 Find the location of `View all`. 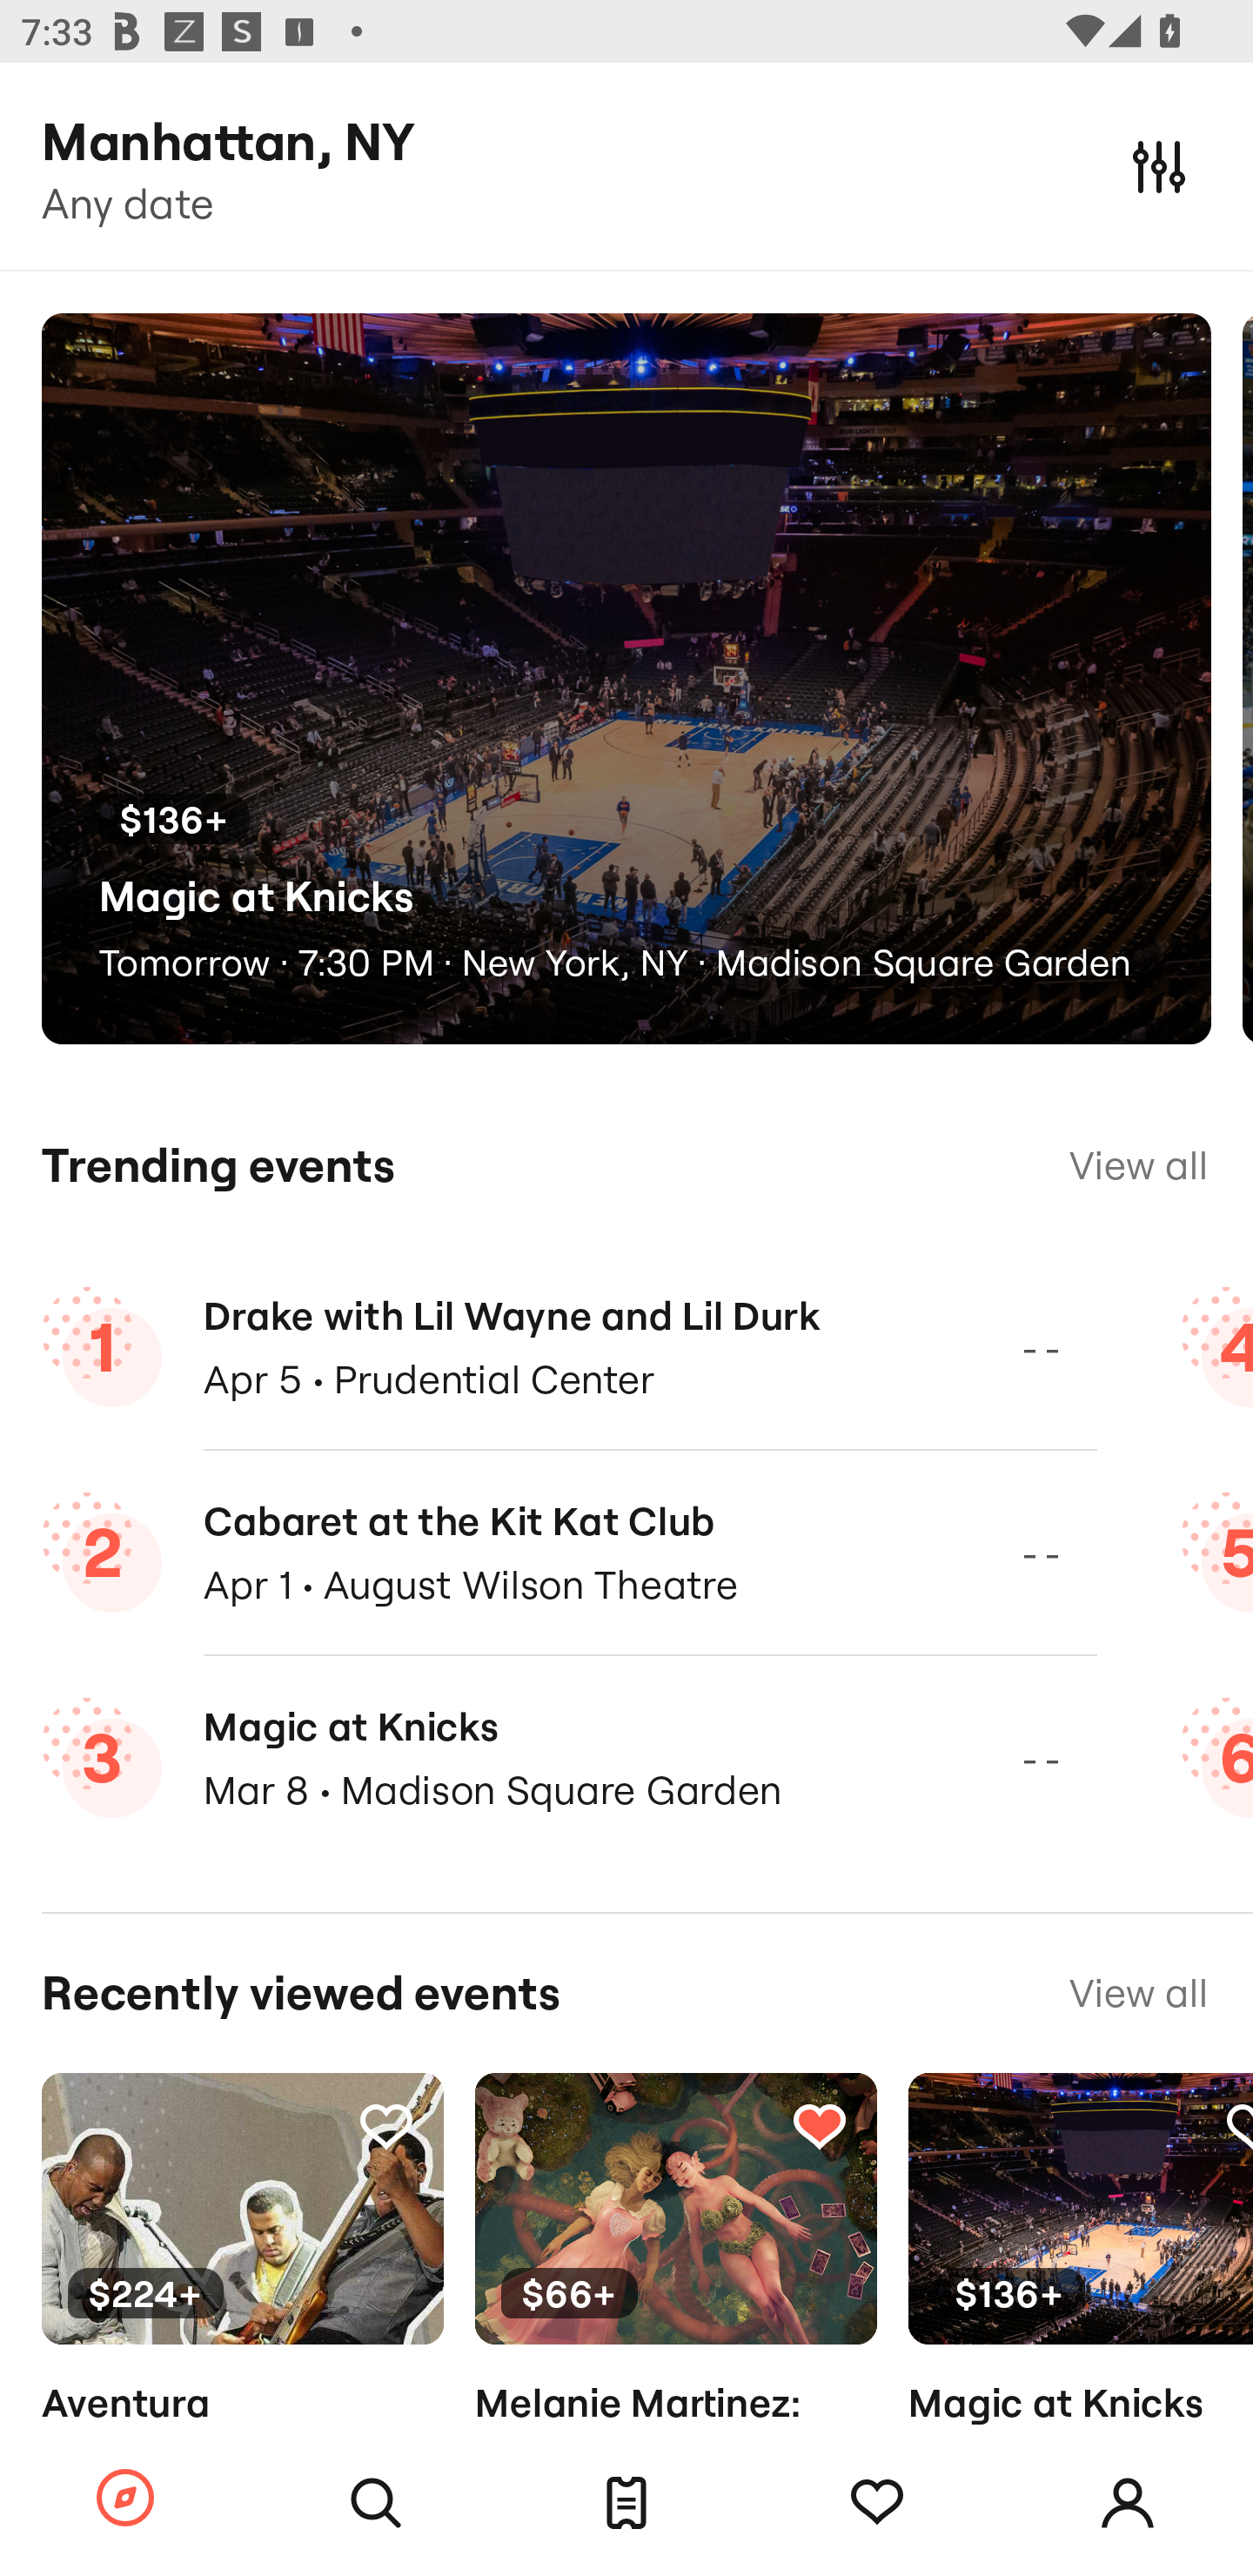

View all is located at coordinates (1138, 1165).